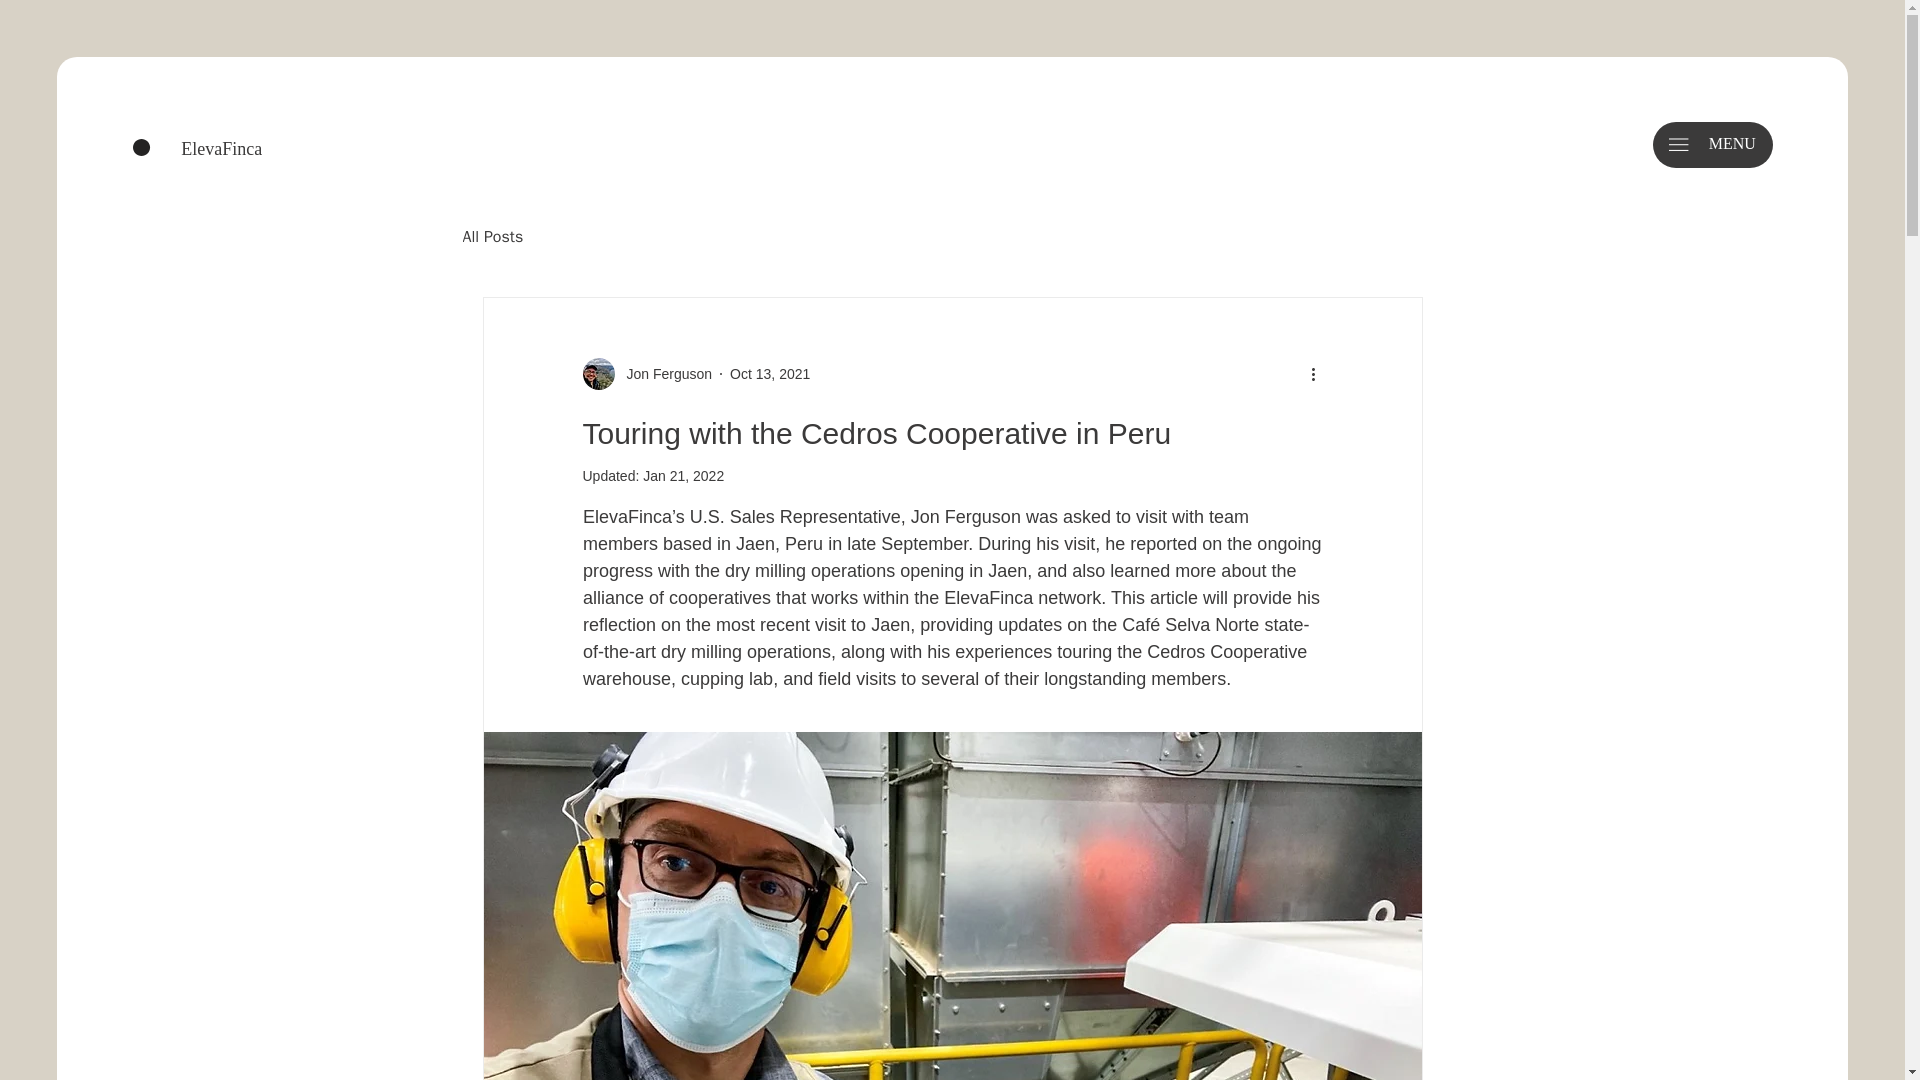  Describe the element at coordinates (220, 148) in the screenshot. I see `ElevaFinca` at that location.